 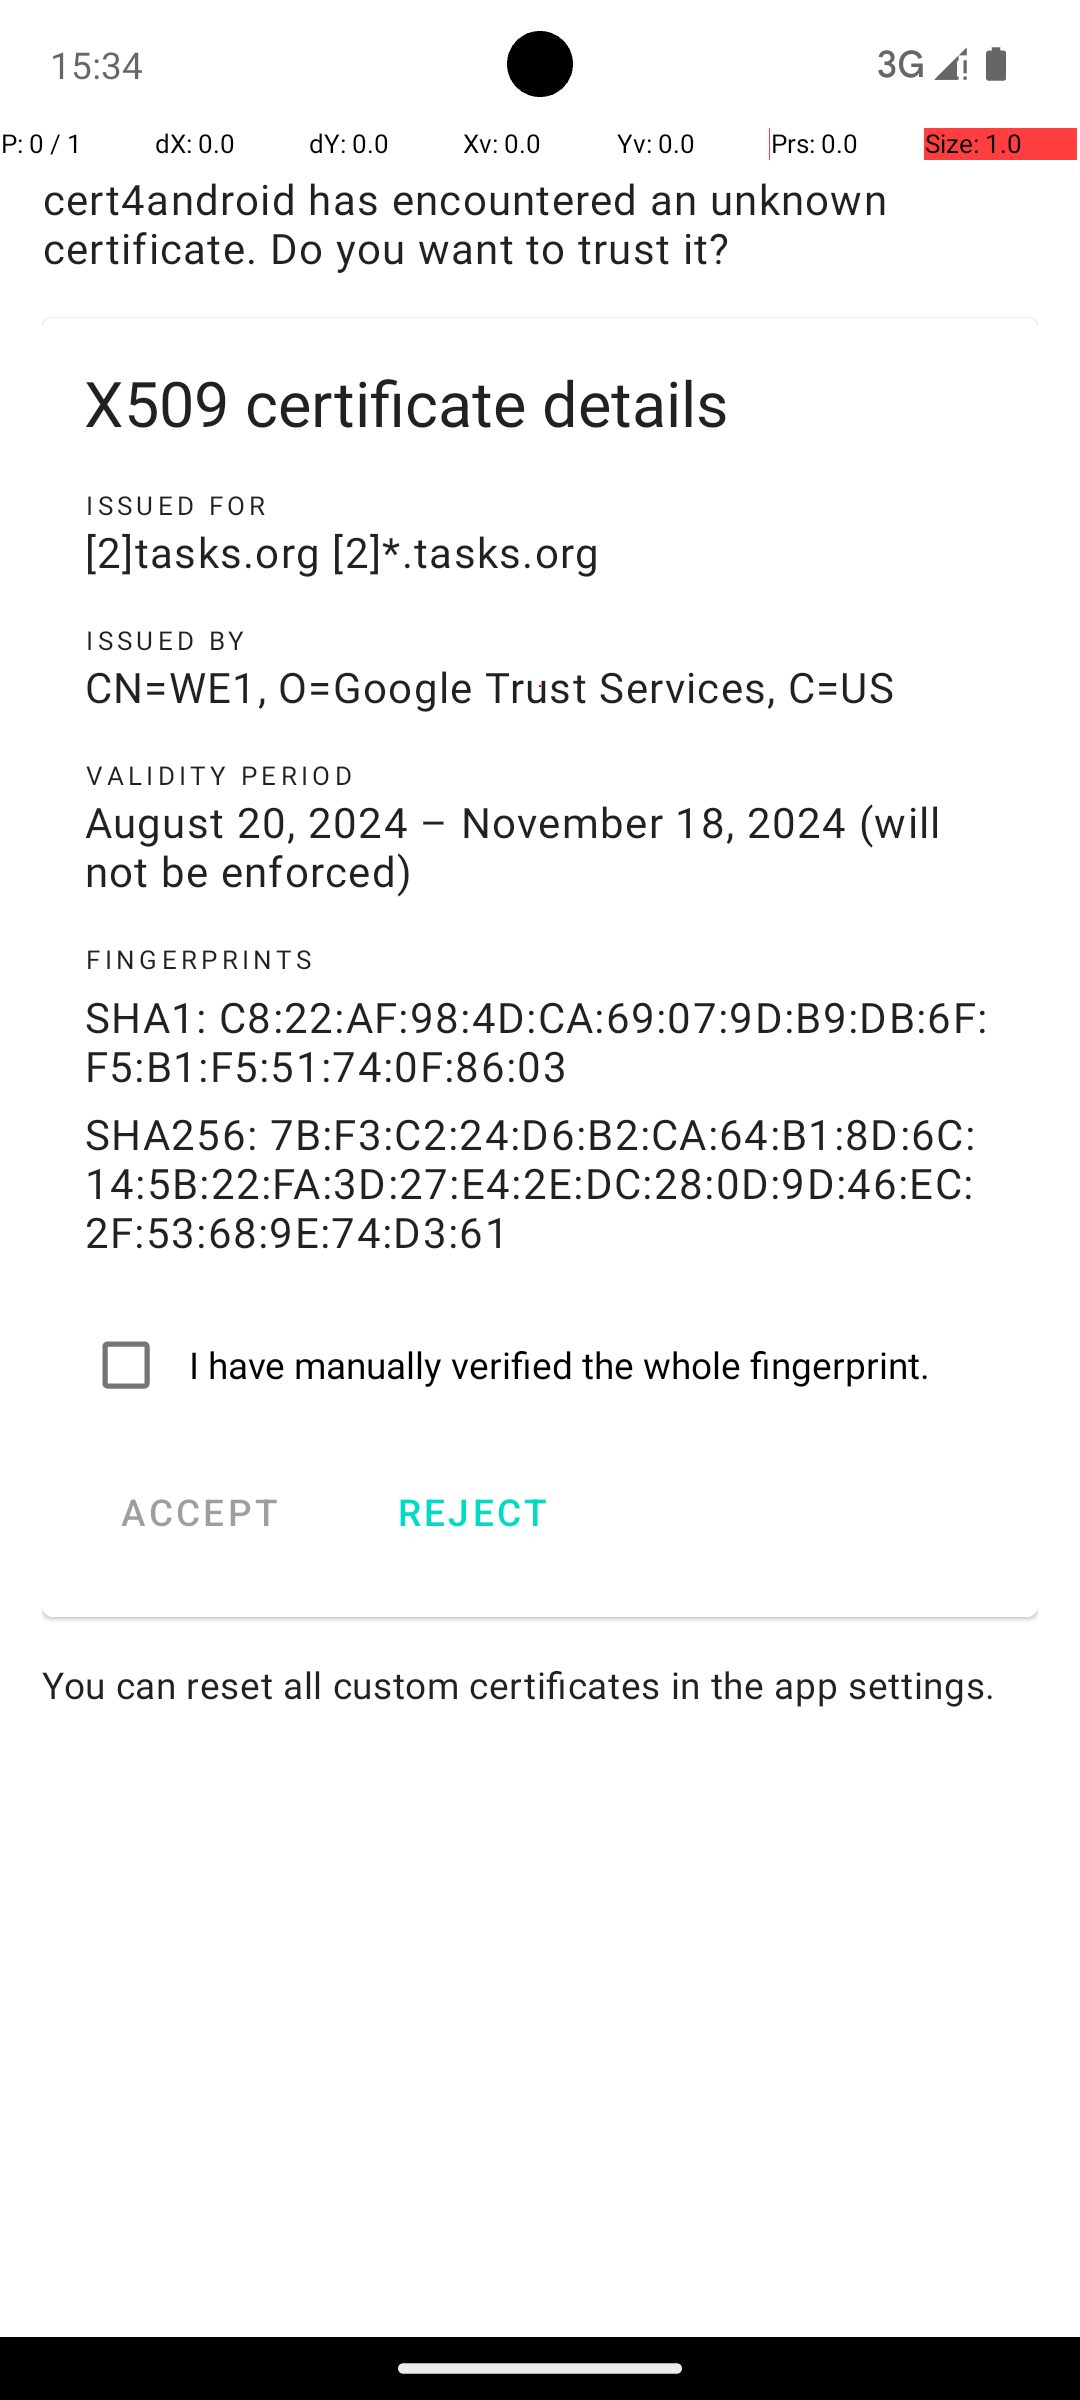 What do you see at coordinates (540, 1684) in the screenshot?
I see `You can reset all custom certificates in the app settings.` at bounding box center [540, 1684].